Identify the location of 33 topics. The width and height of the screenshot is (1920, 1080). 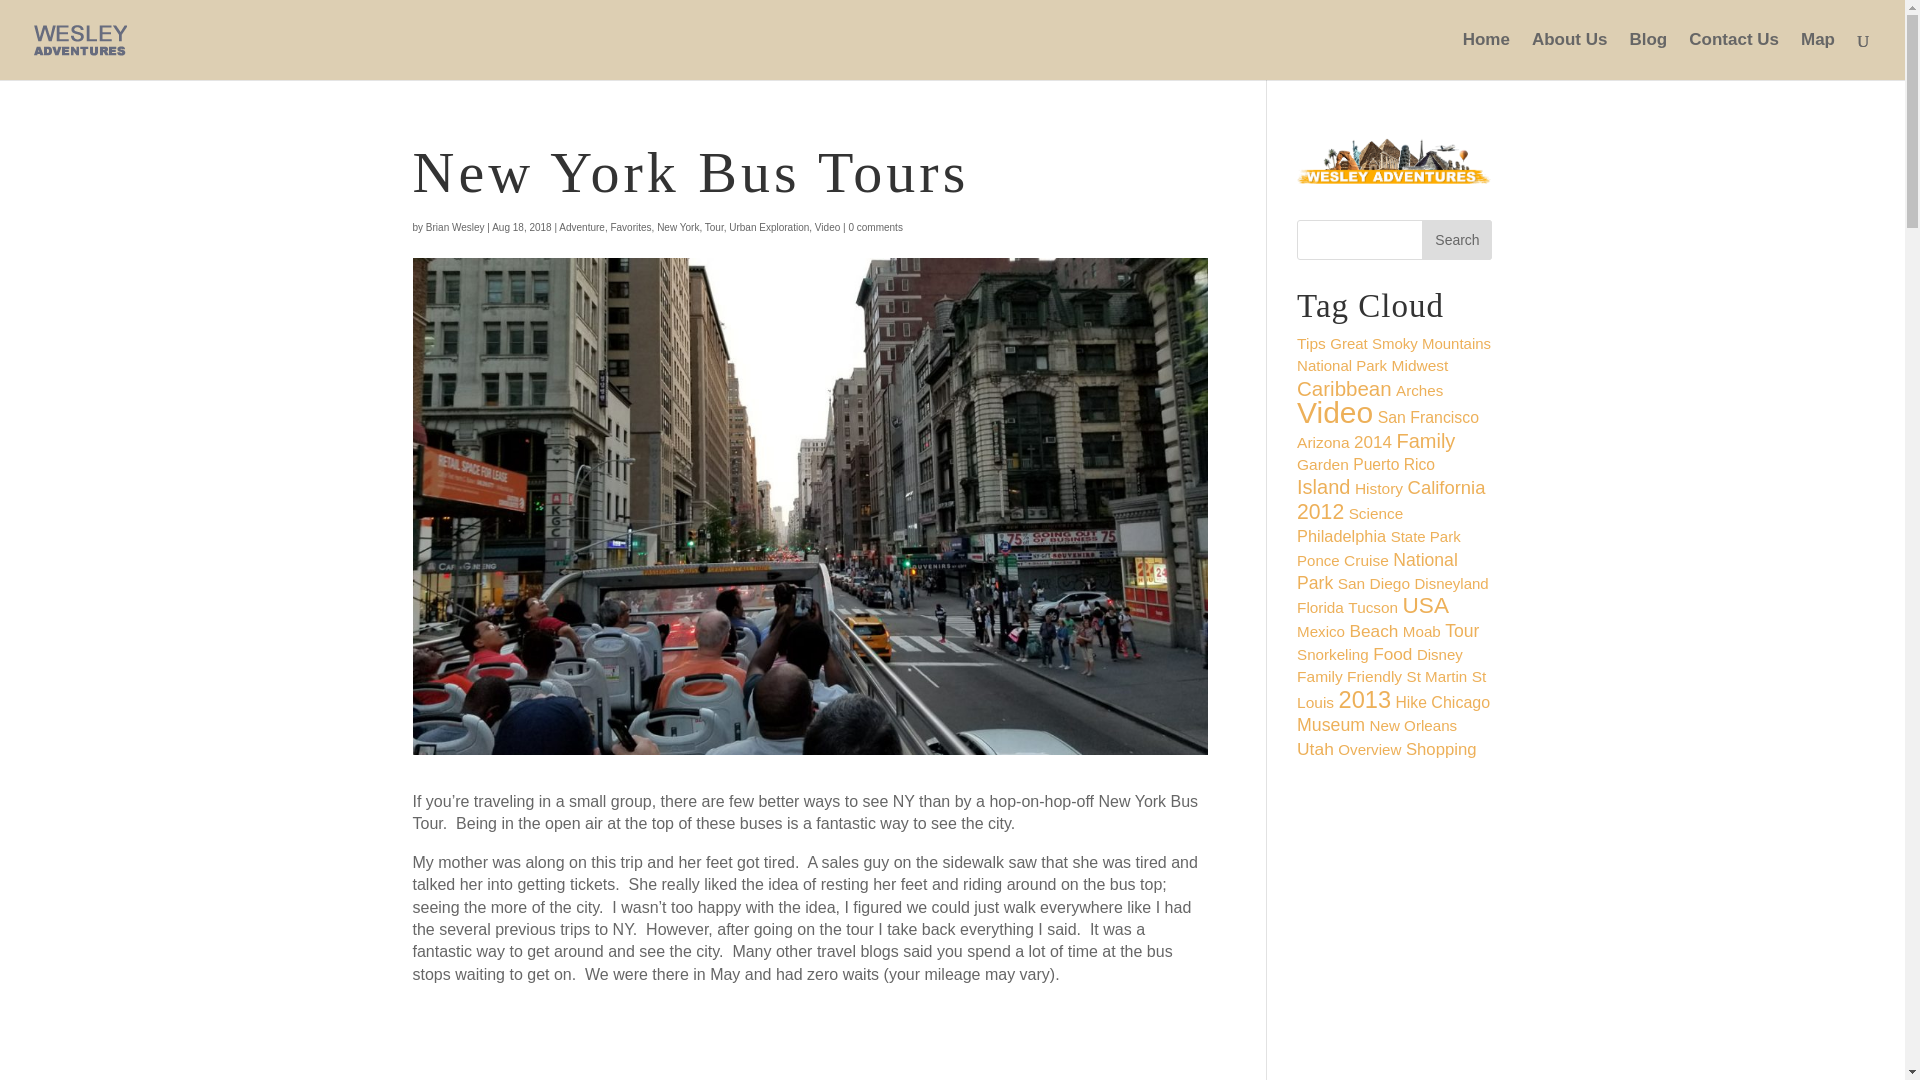
(1425, 440).